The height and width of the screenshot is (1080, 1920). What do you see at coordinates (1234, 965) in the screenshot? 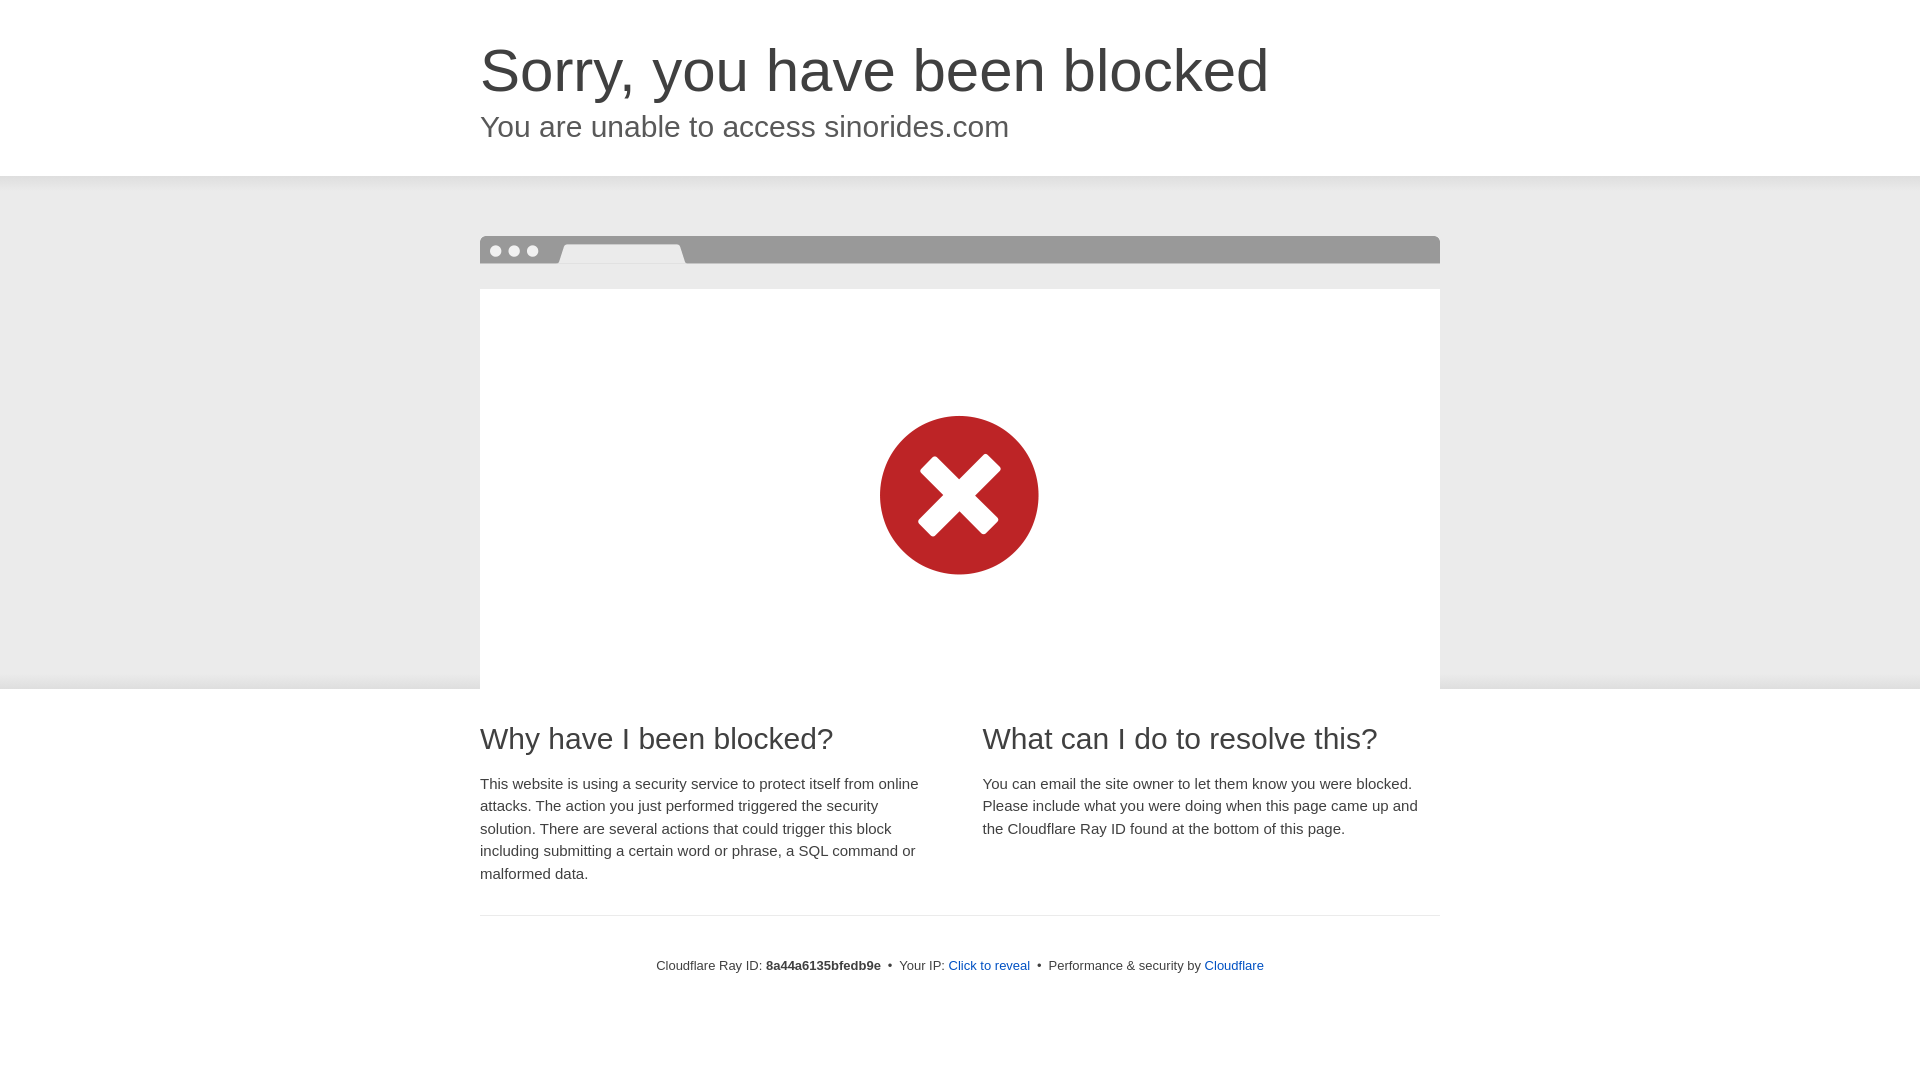
I see `Cloudflare` at bounding box center [1234, 965].